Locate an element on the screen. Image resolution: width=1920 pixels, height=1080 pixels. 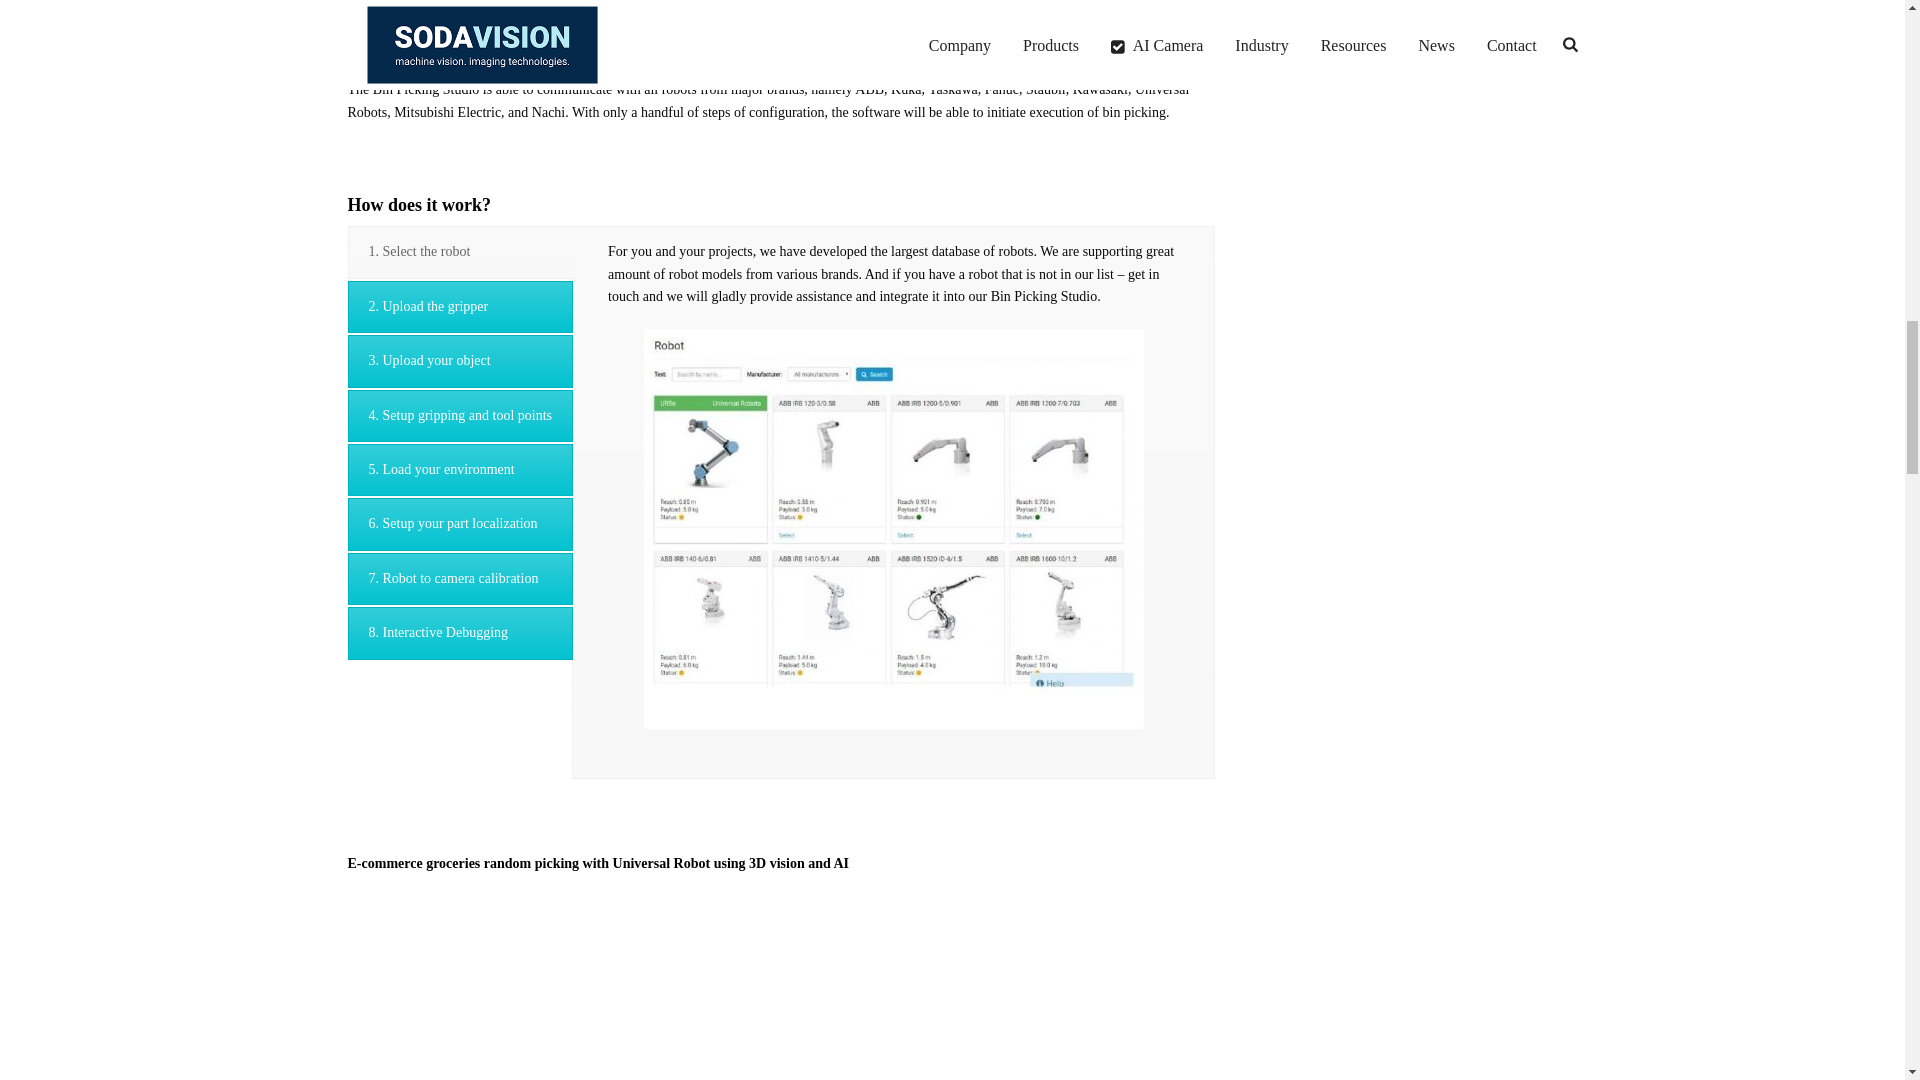
select-the-robot-sodavision-photoneo is located at coordinates (894, 529).